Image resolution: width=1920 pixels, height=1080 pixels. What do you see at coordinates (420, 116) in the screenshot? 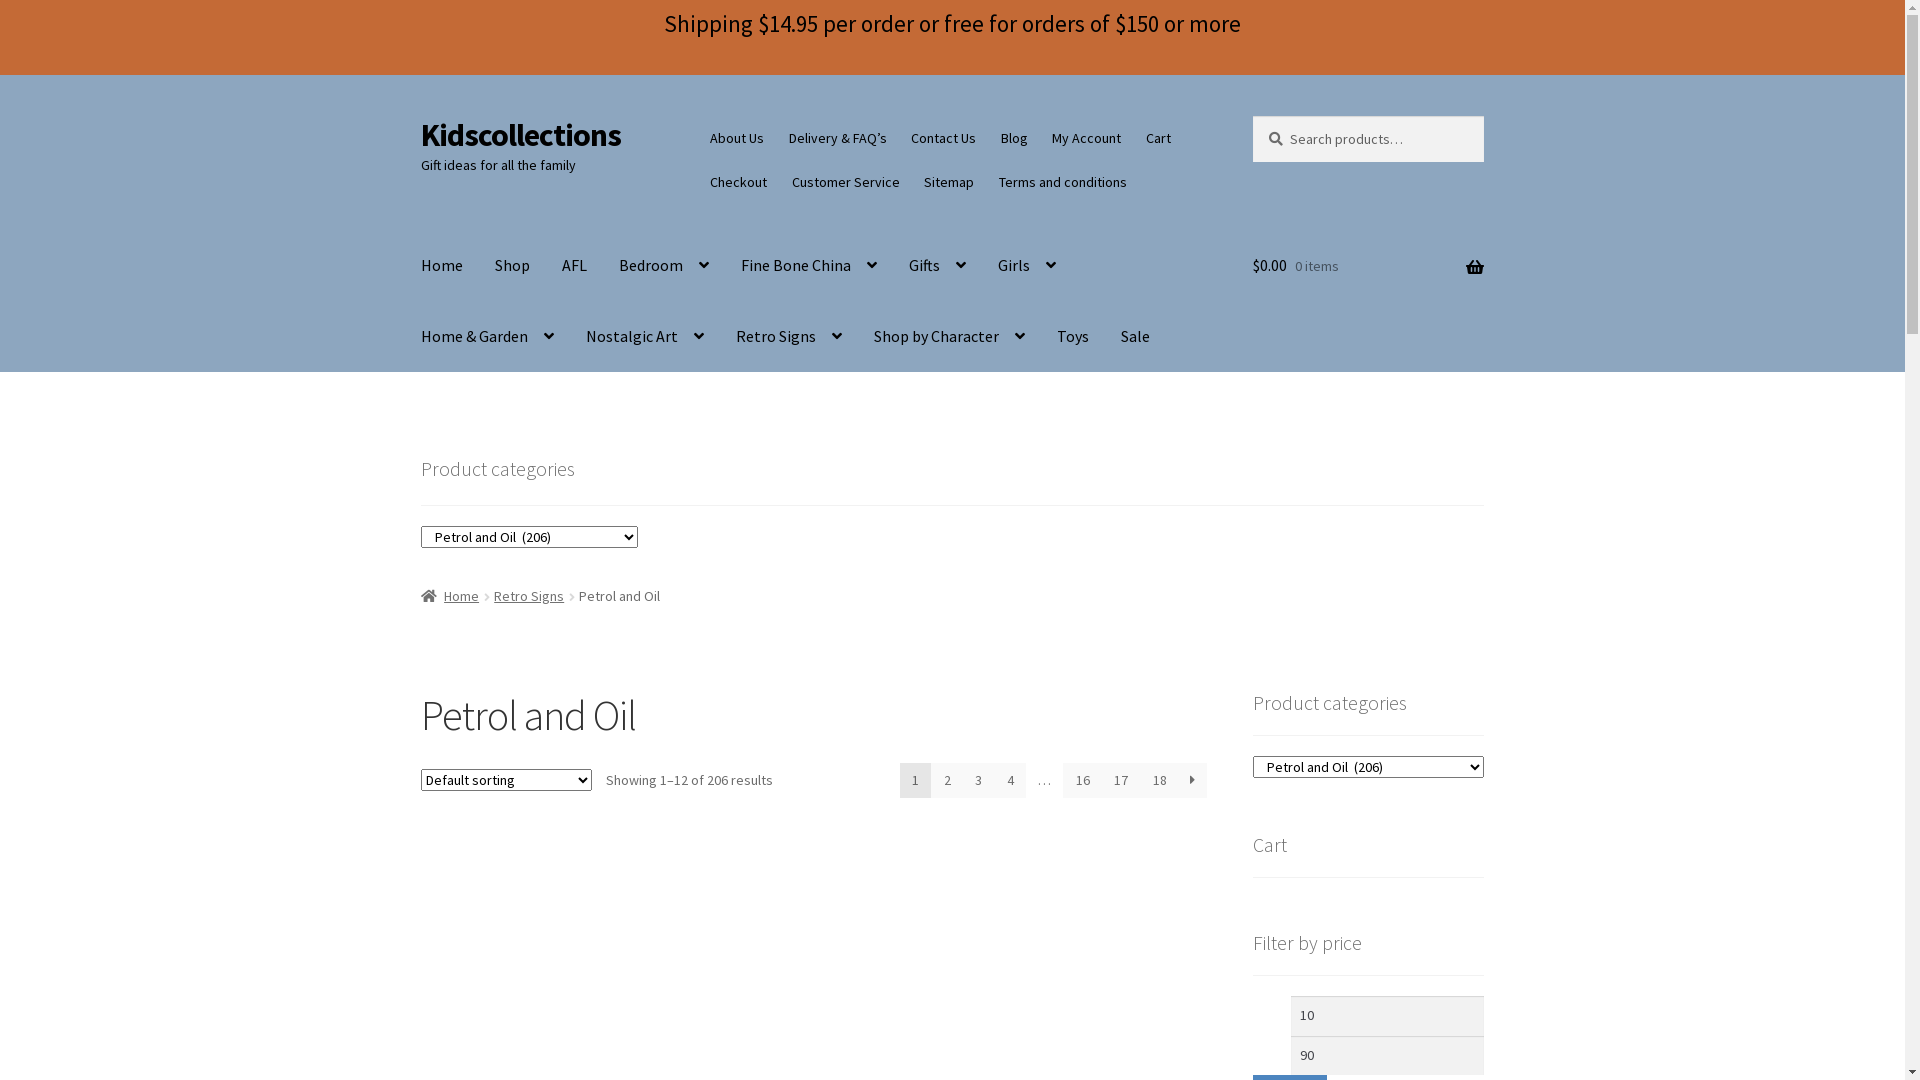
I see `Skip to navigation` at bounding box center [420, 116].